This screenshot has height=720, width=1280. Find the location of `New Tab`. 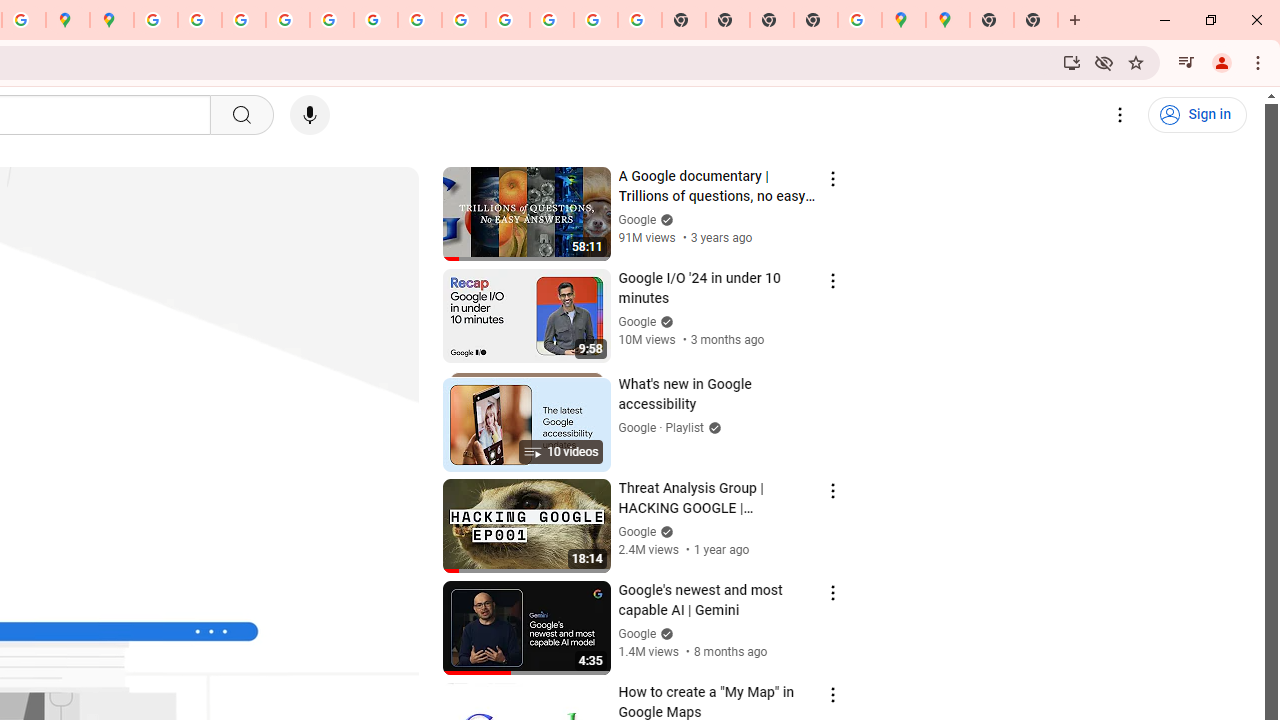

New Tab is located at coordinates (816, 20).